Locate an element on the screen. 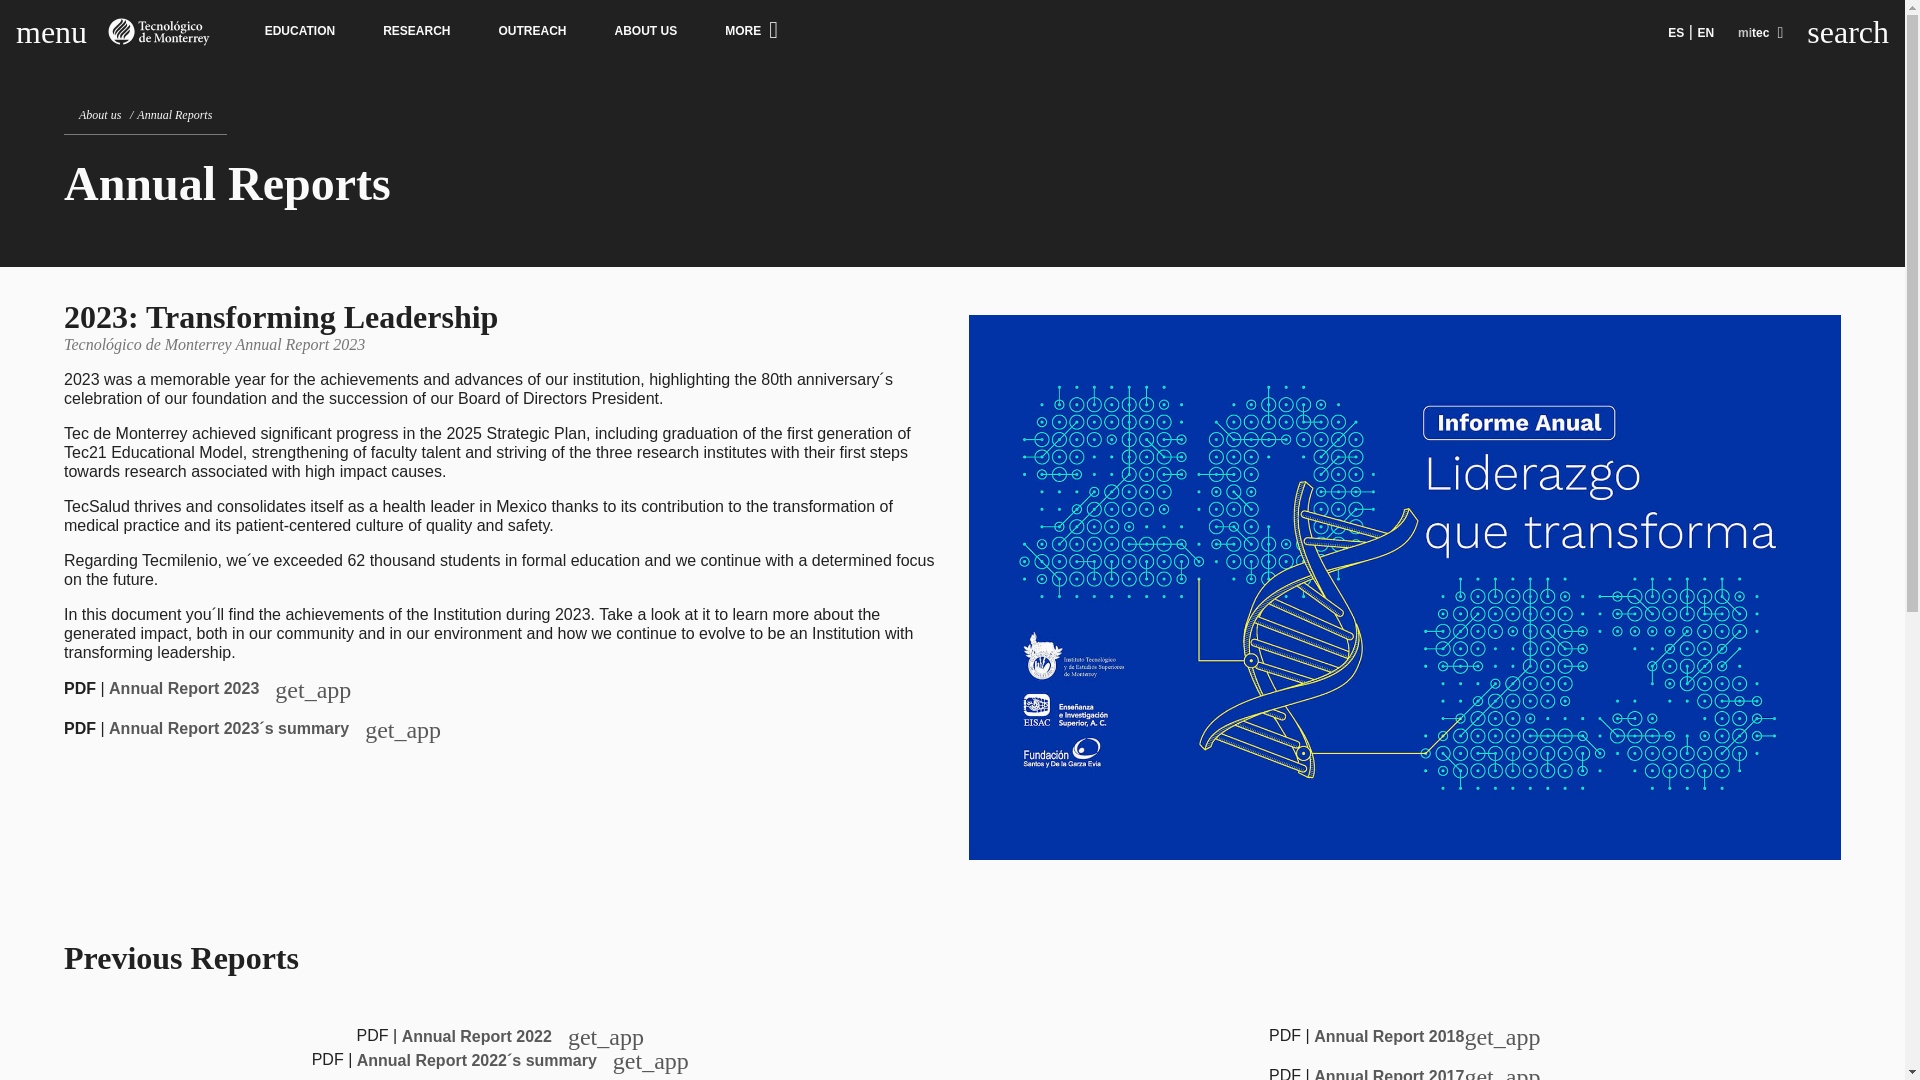 The image size is (1920, 1080). 2018 Annual Report is located at coordinates (1426, 1036).